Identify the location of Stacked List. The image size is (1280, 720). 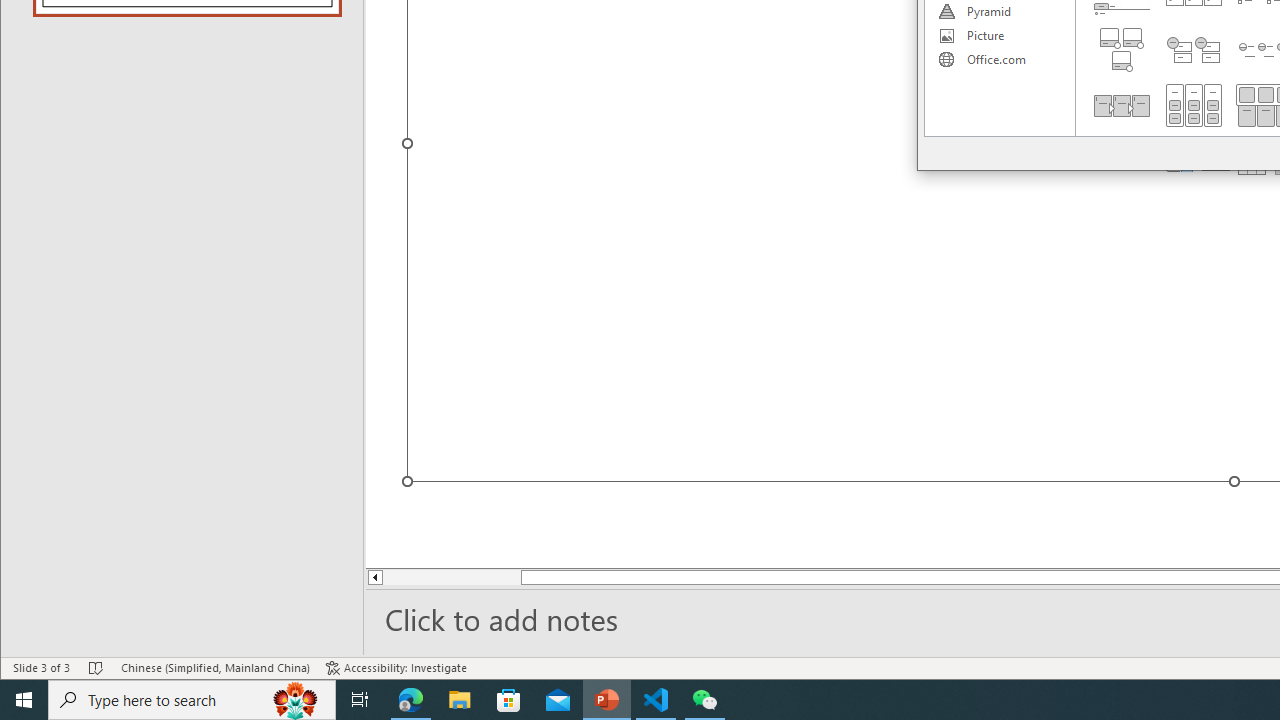
(1194, 50).